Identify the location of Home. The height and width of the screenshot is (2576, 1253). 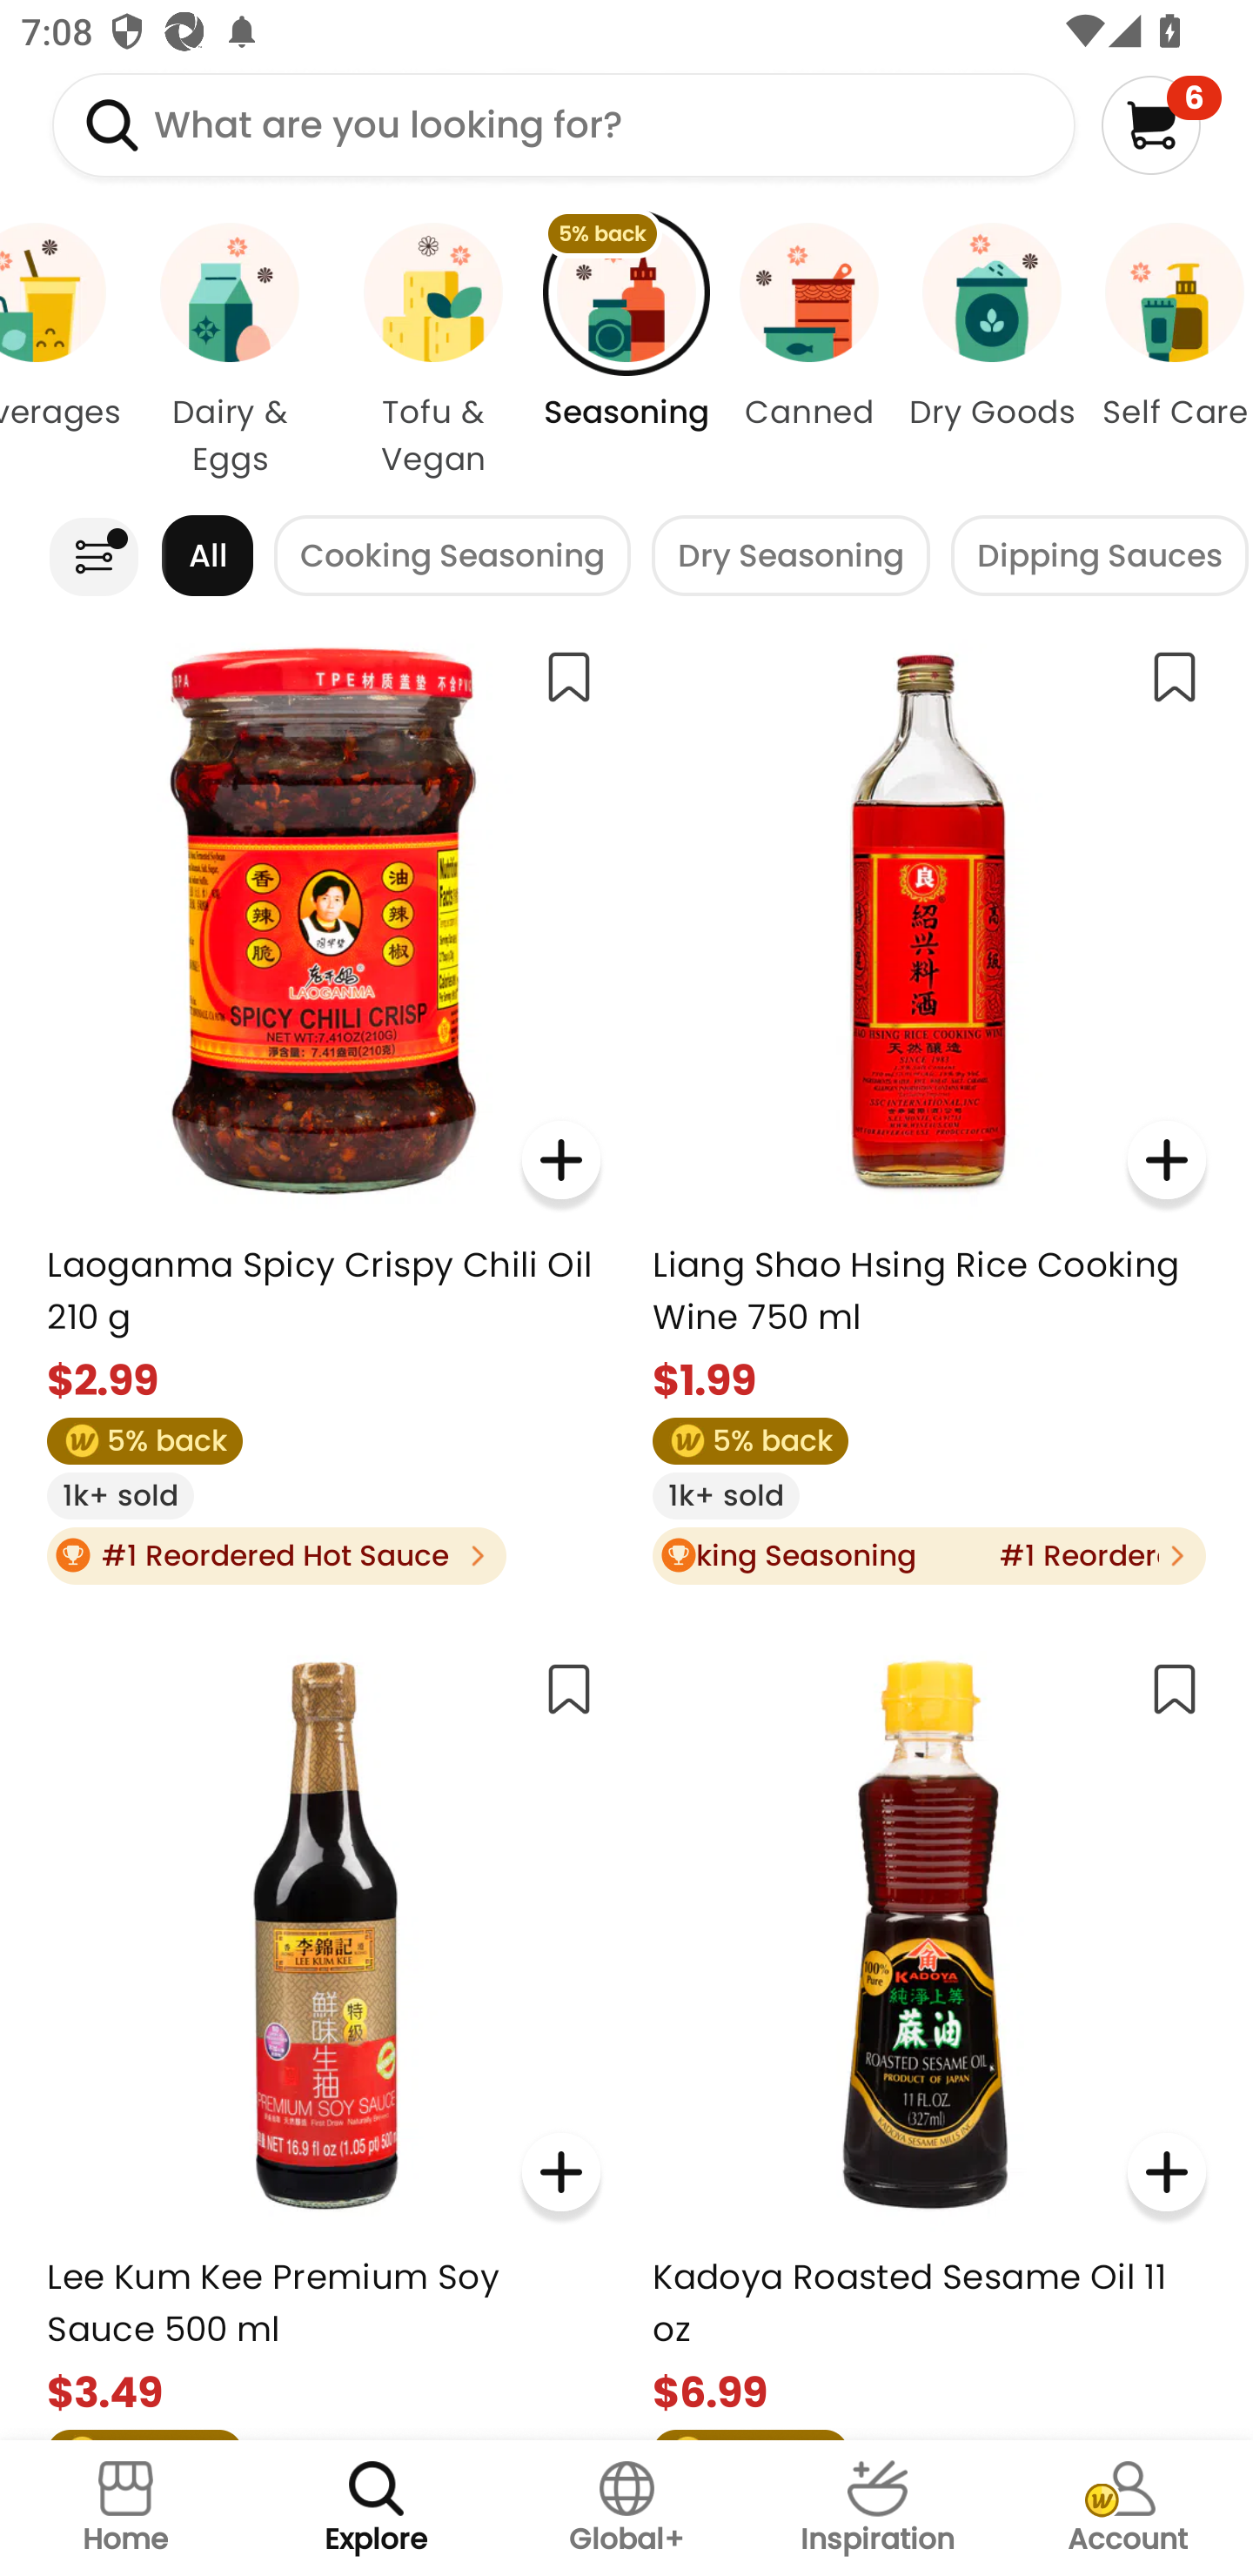
(125, 2508).